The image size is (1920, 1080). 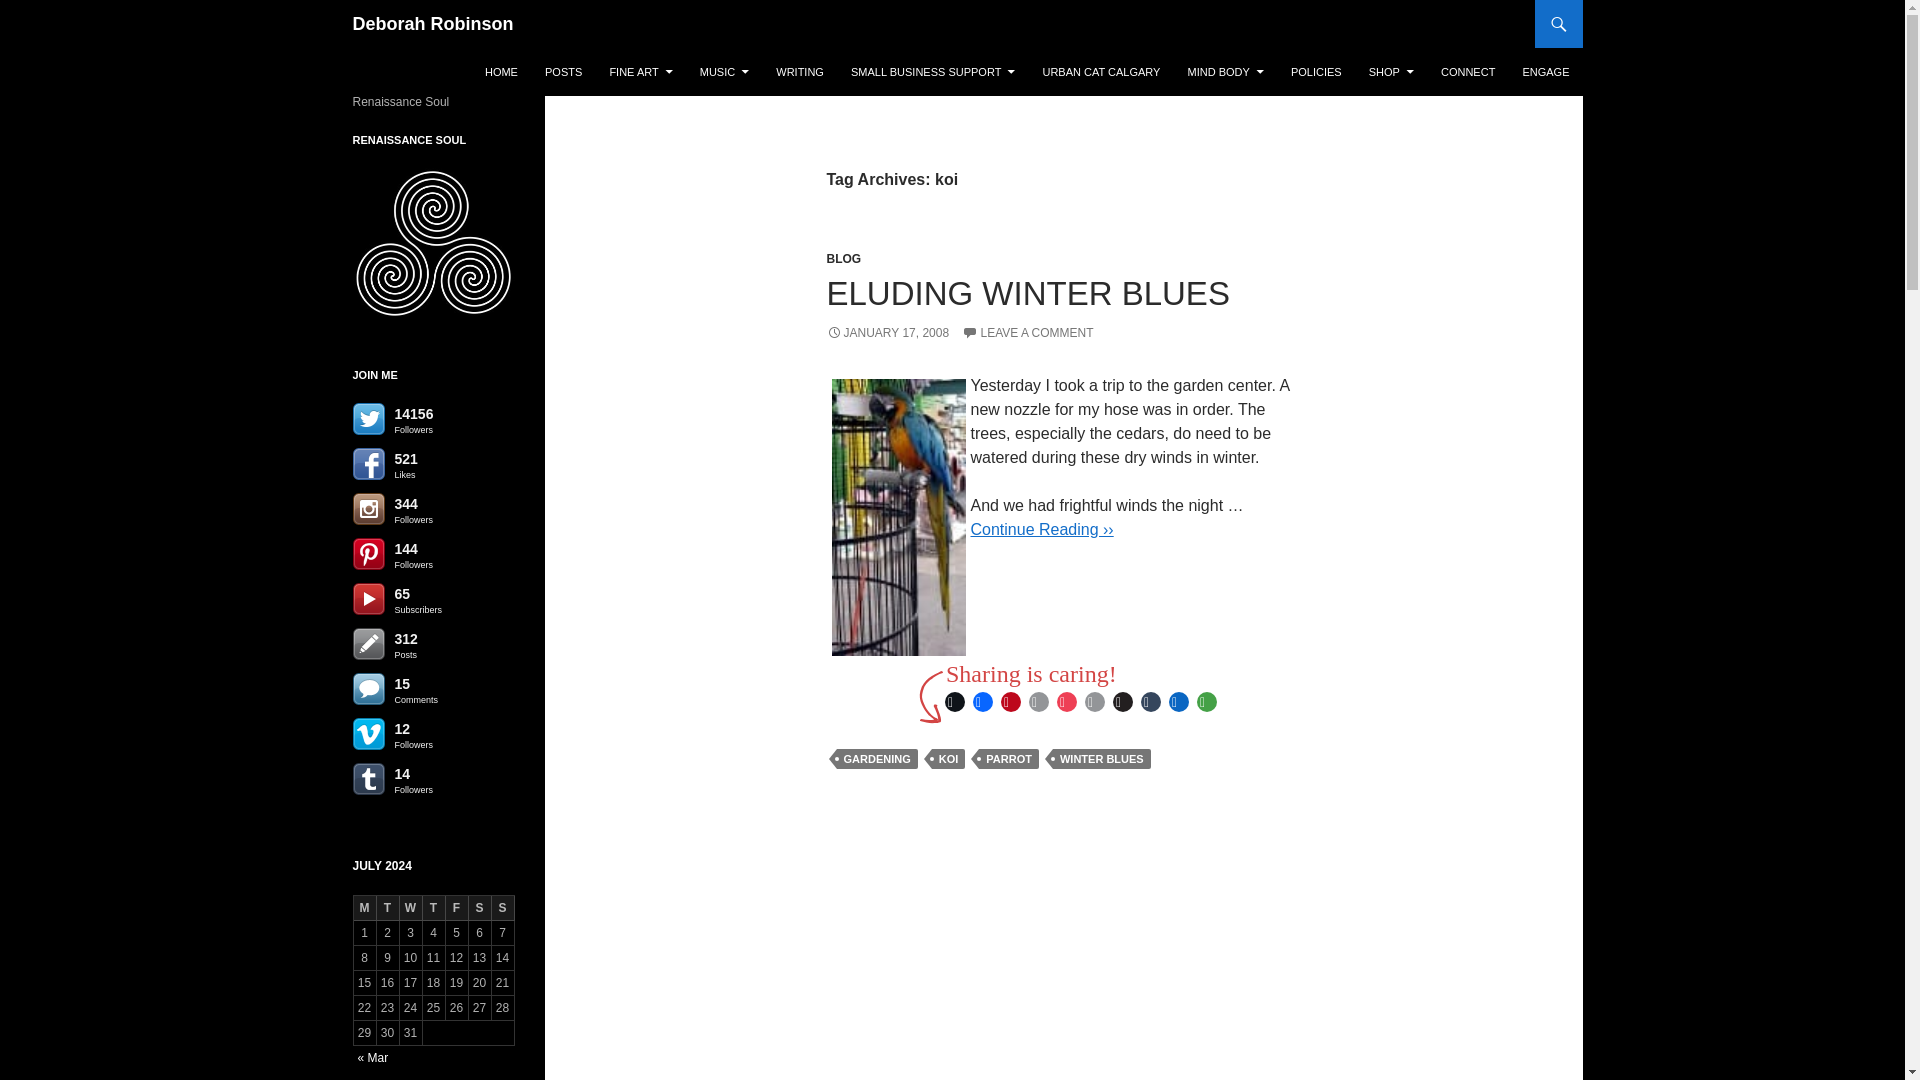 What do you see at coordinates (1468, 72) in the screenshot?
I see `CONNECT` at bounding box center [1468, 72].